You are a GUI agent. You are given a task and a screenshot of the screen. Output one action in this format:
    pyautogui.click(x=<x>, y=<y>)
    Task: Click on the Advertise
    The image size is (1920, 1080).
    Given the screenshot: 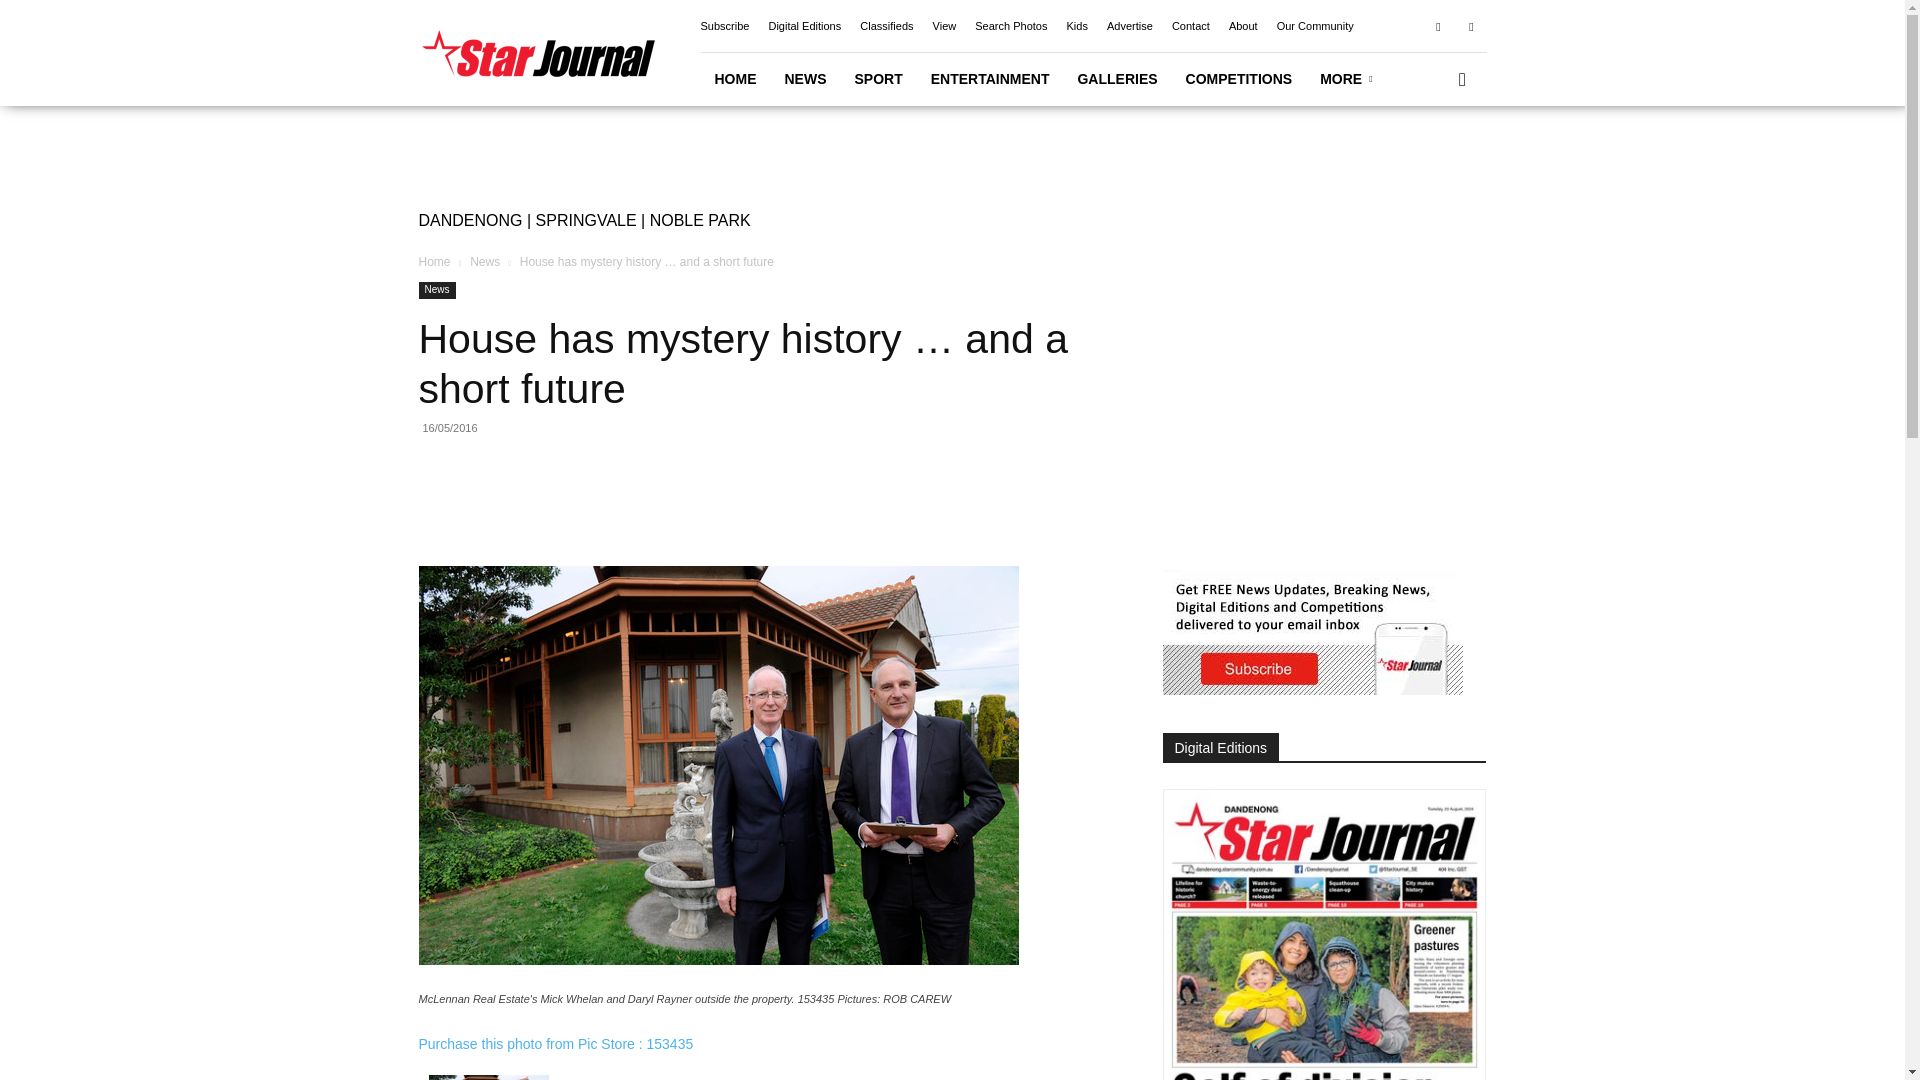 What is the action you would take?
    pyautogui.click(x=1130, y=26)
    